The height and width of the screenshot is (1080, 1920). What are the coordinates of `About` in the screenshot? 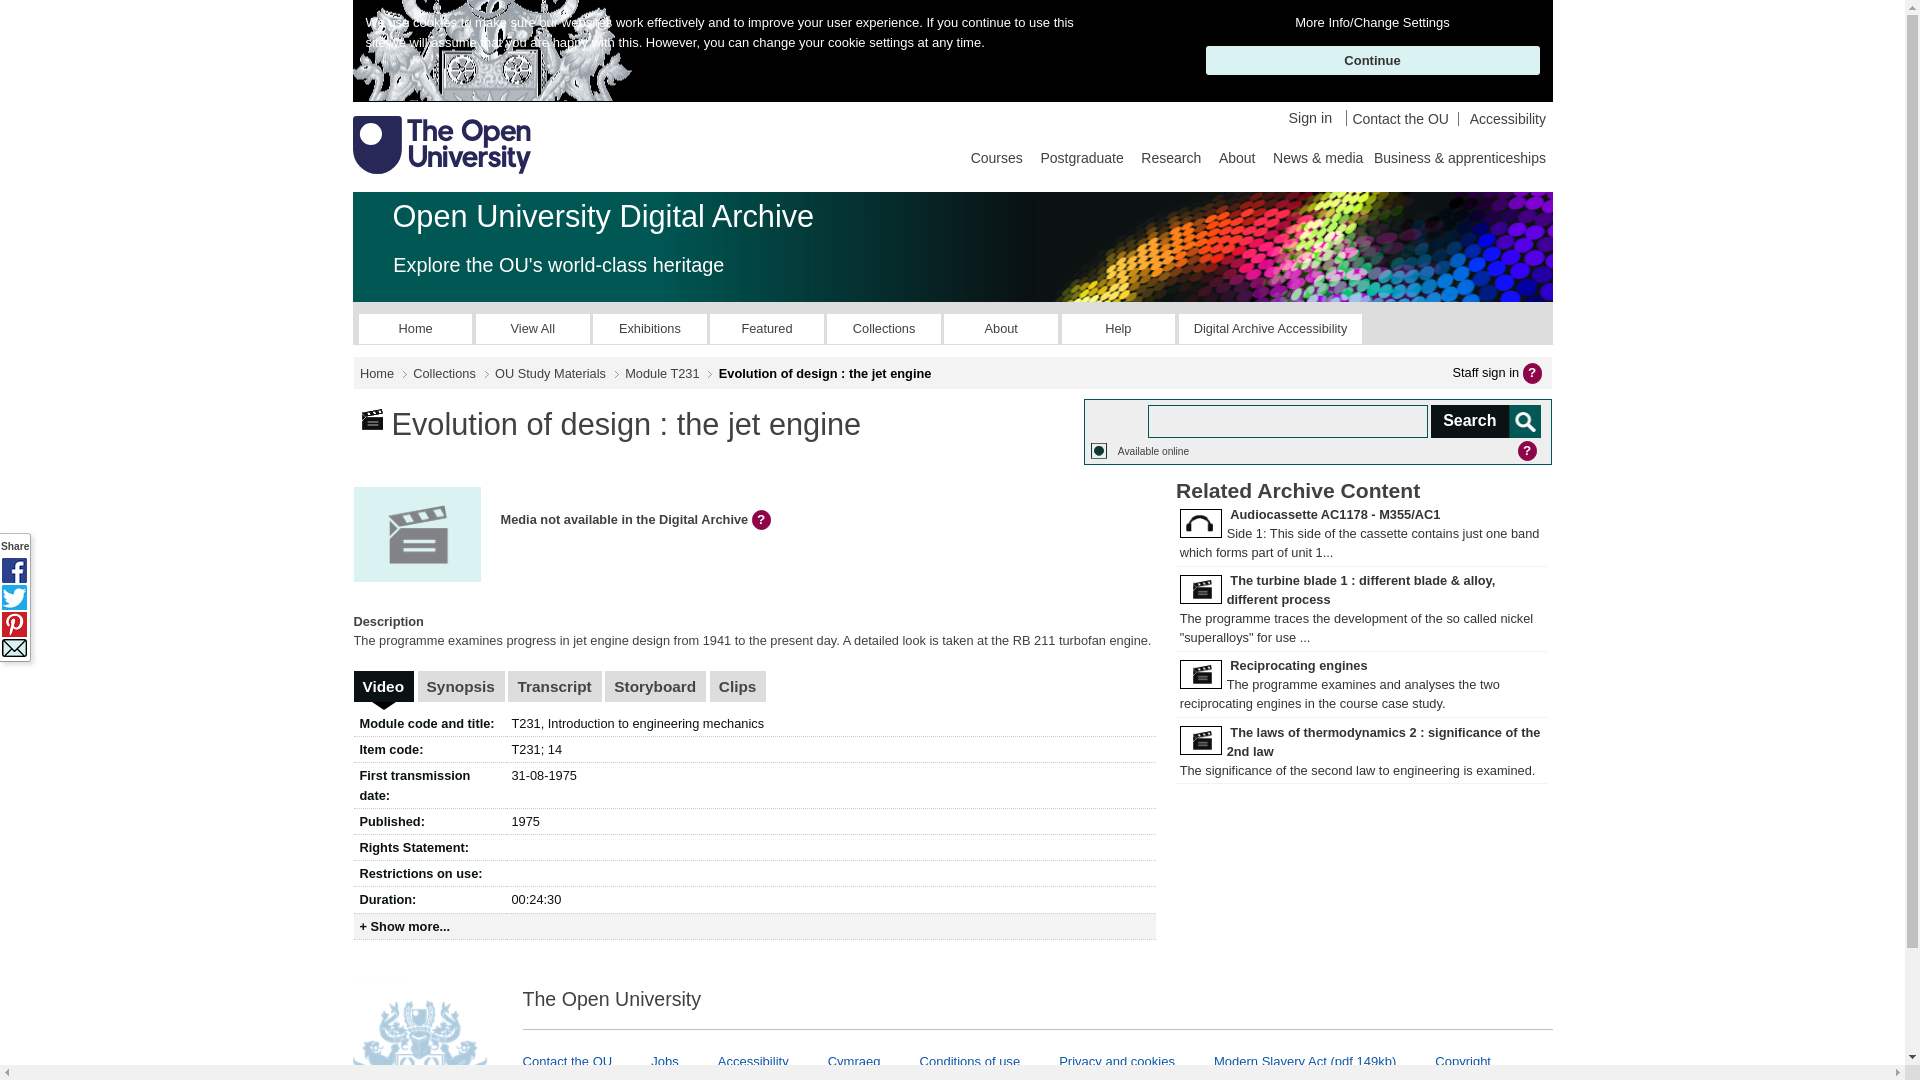 It's located at (1237, 156).